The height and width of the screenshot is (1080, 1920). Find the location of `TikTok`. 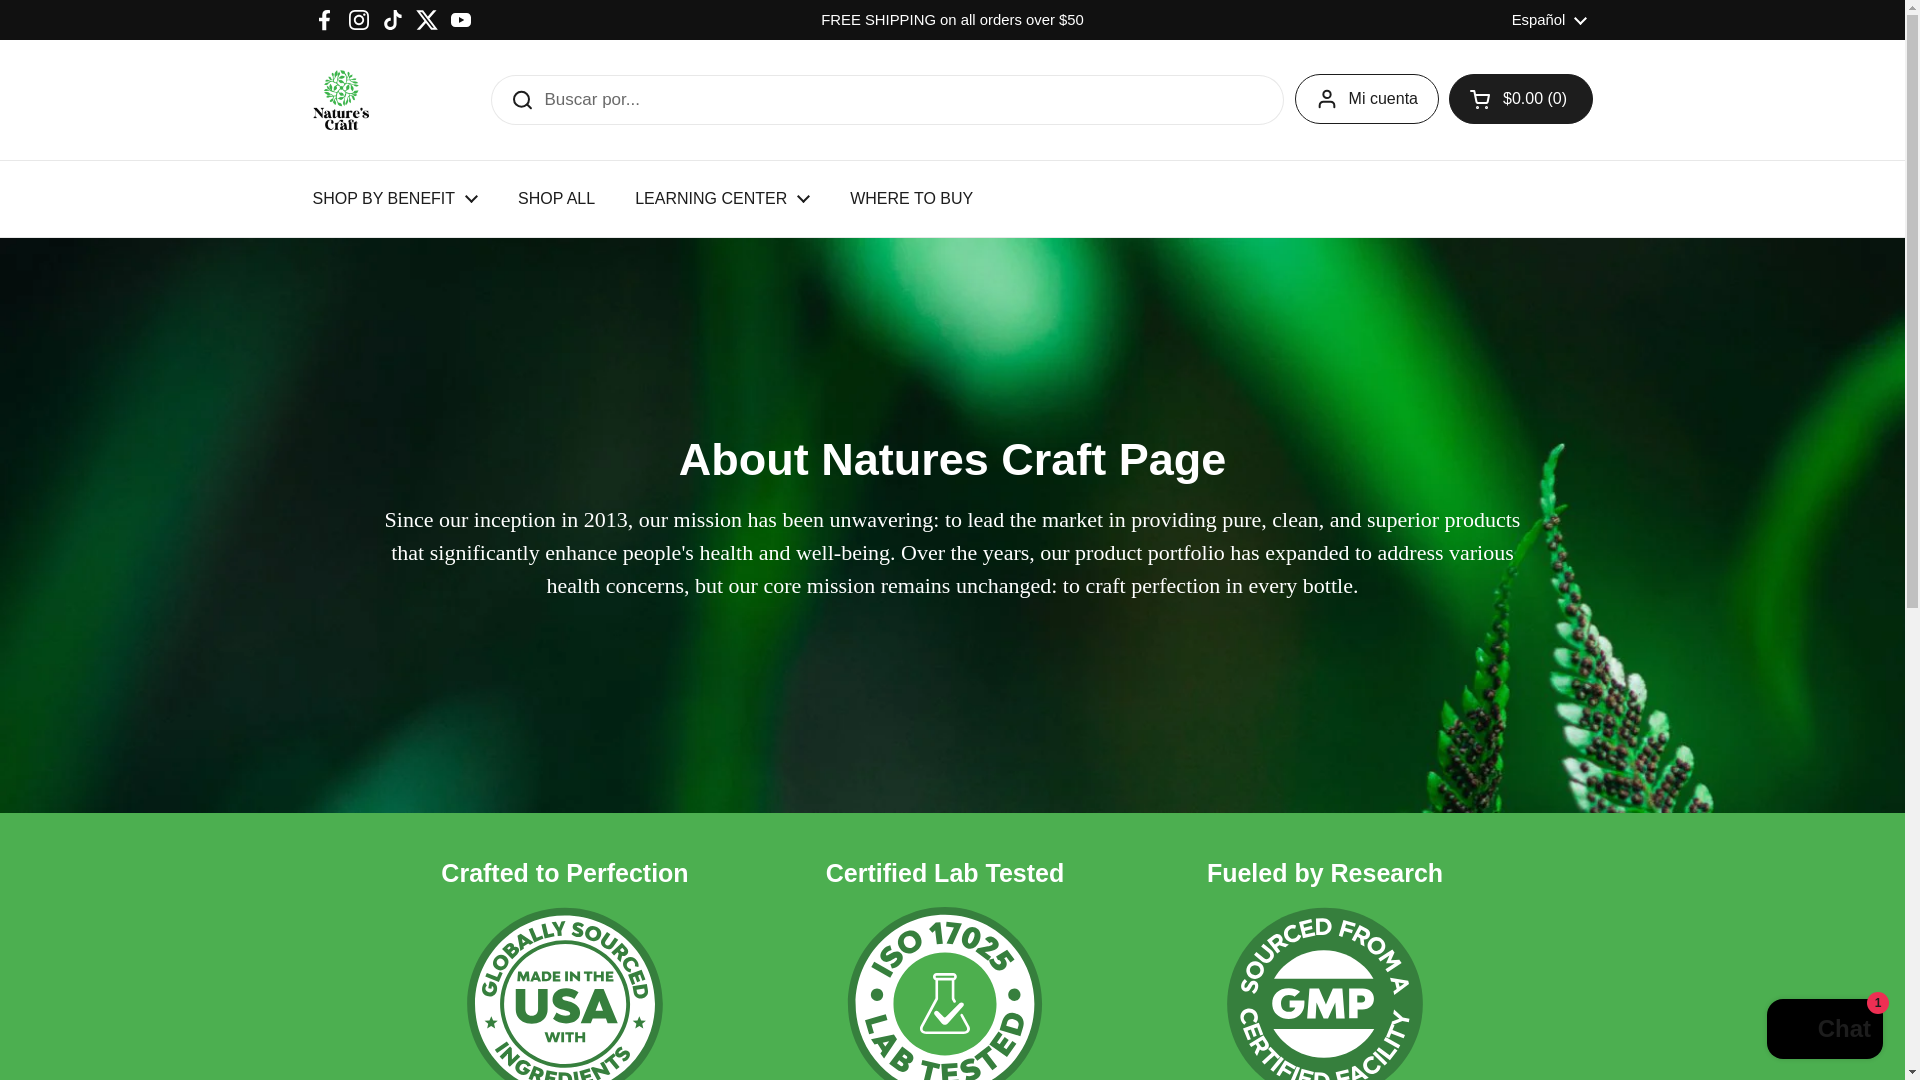

TikTok is located at coordinates (392, 20).